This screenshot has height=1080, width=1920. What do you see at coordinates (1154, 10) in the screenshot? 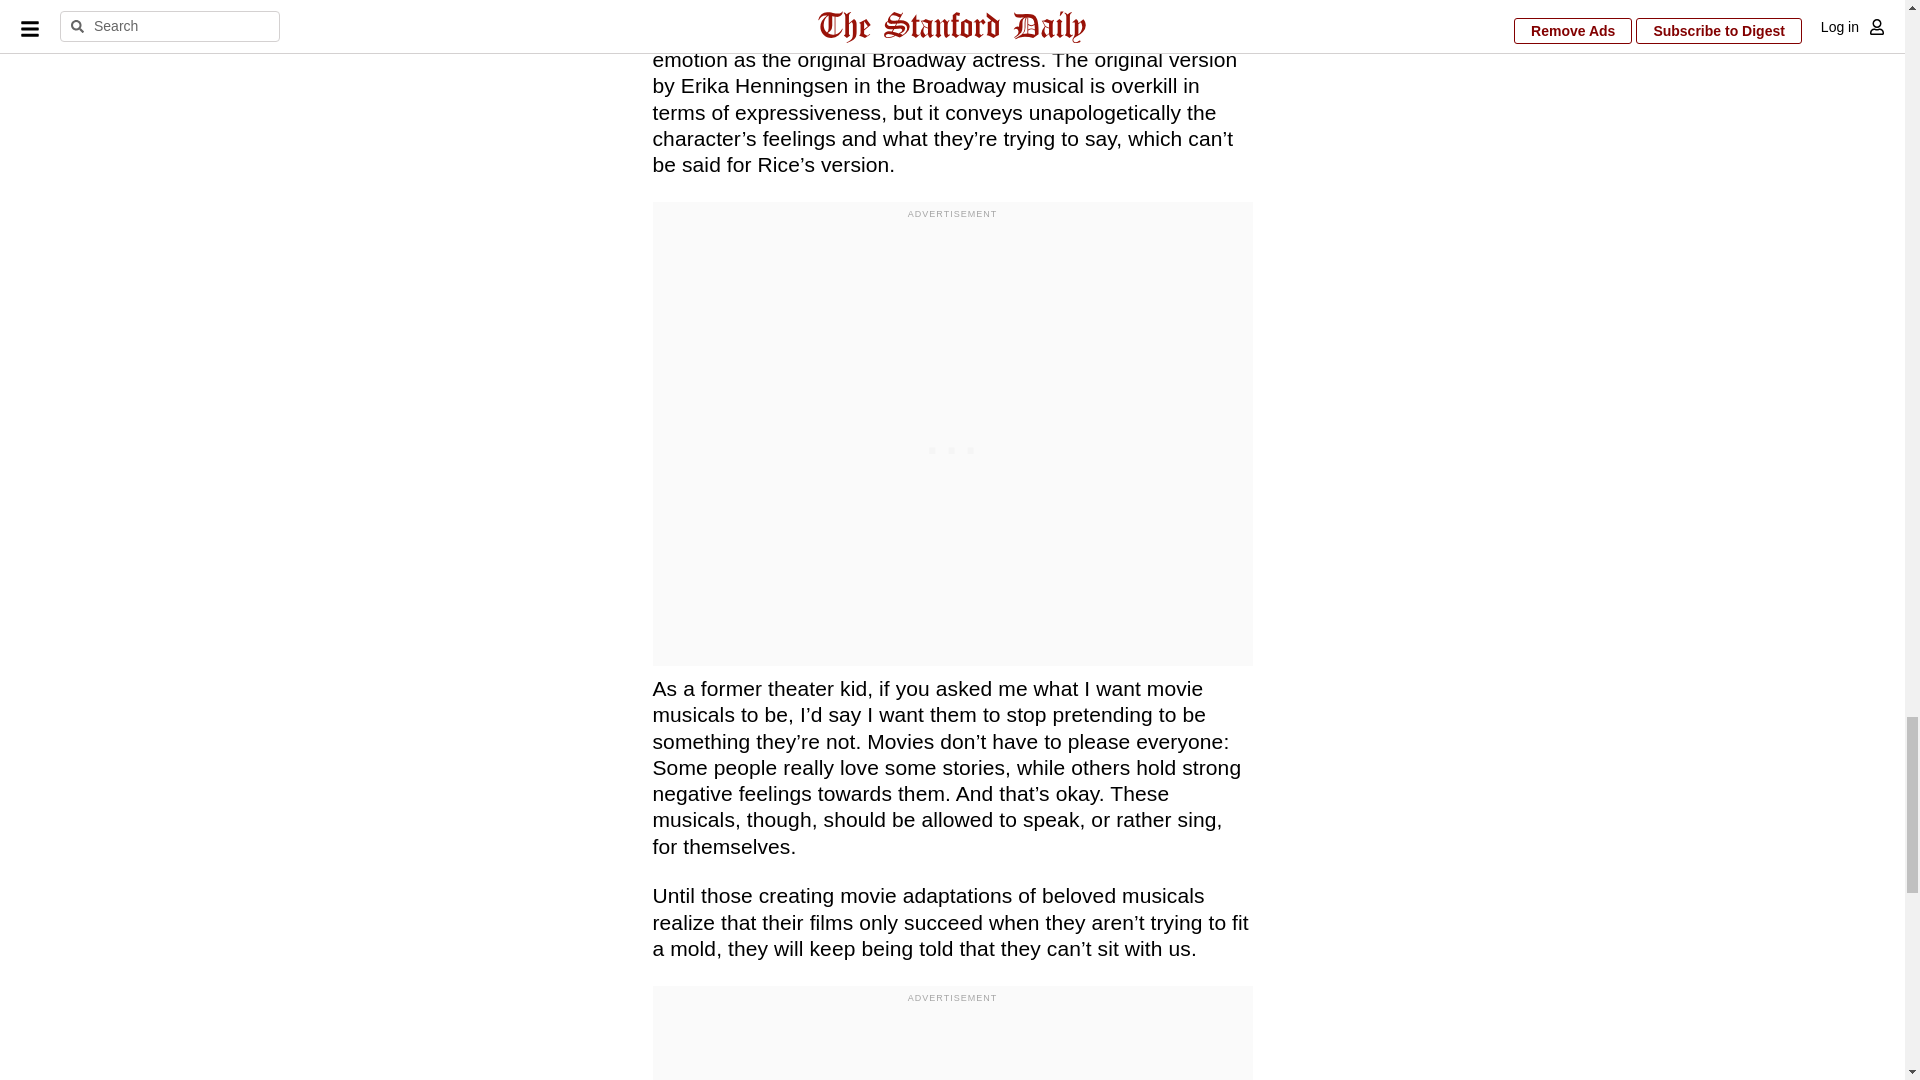
I see `original` at bounding box center [1154, 10].